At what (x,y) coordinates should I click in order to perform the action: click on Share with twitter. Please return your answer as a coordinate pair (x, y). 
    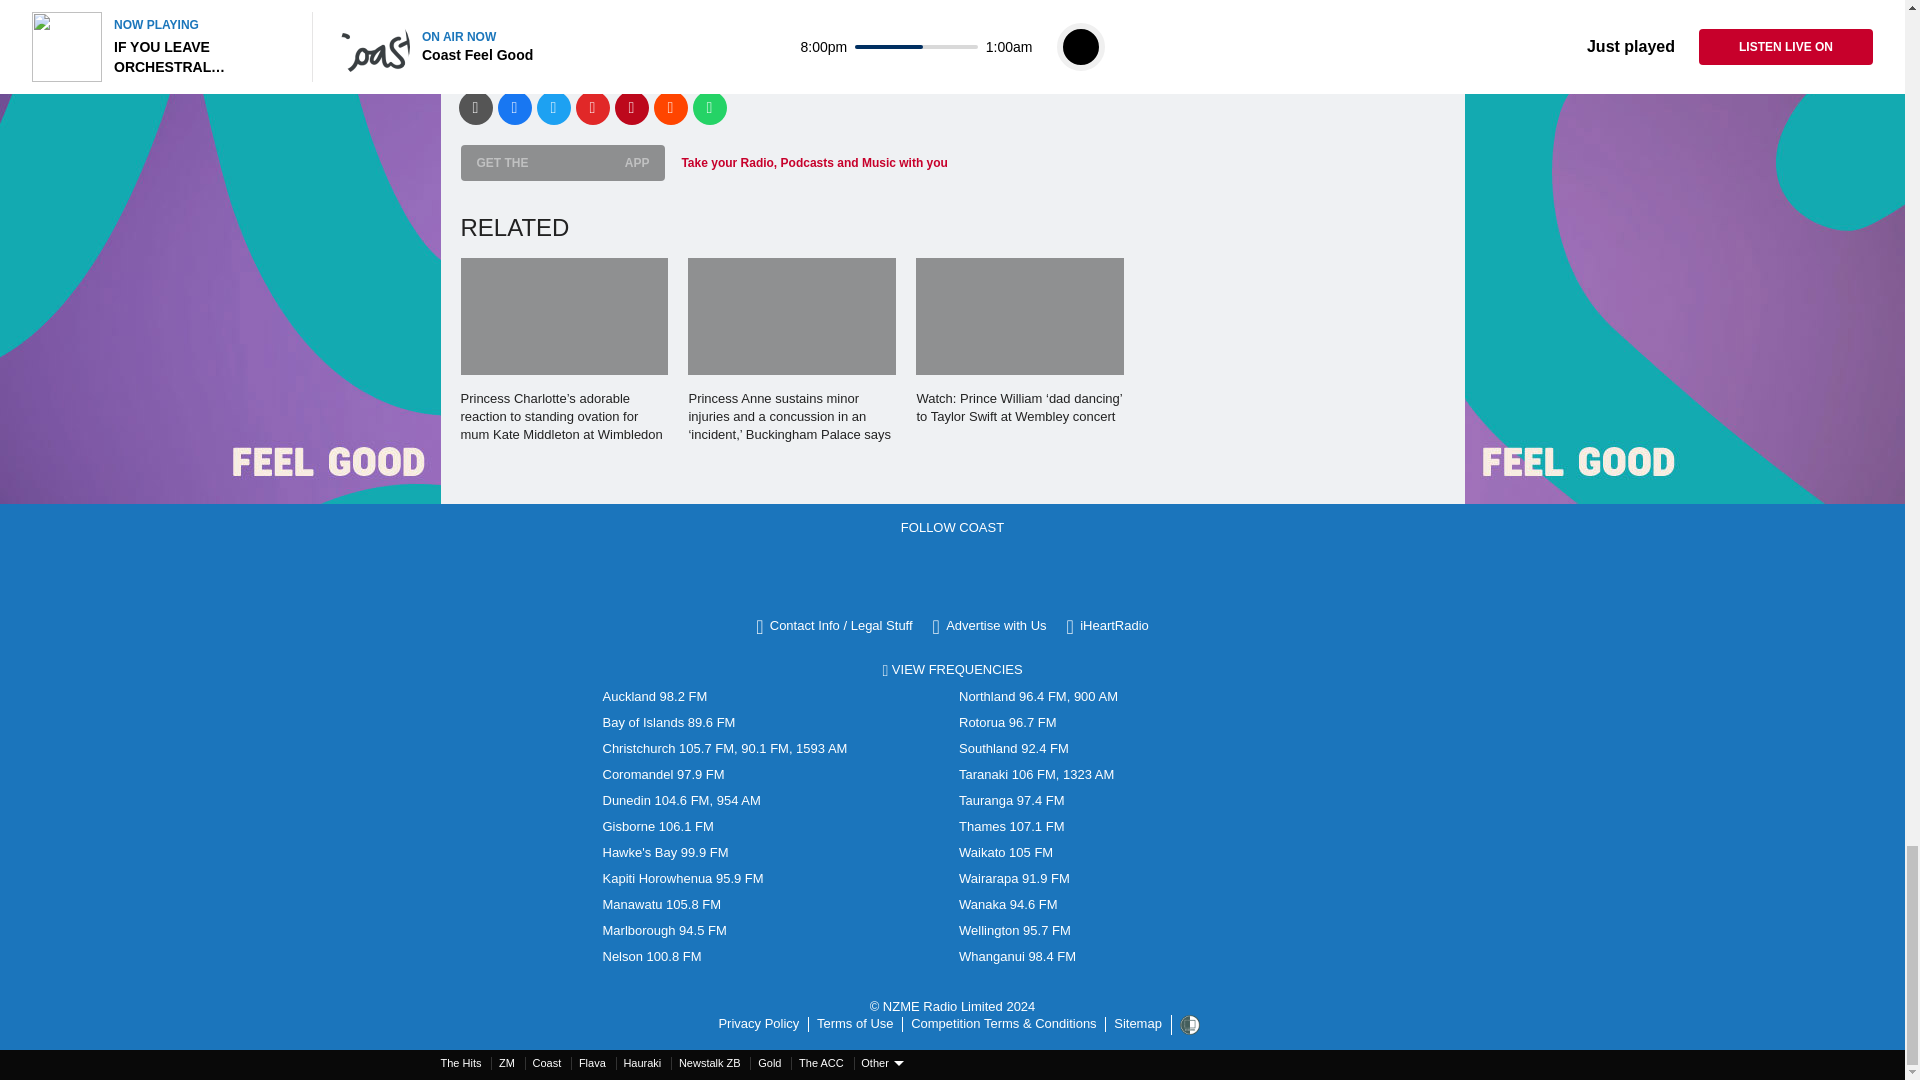
    Looking at the image, I should click on (552, 108).